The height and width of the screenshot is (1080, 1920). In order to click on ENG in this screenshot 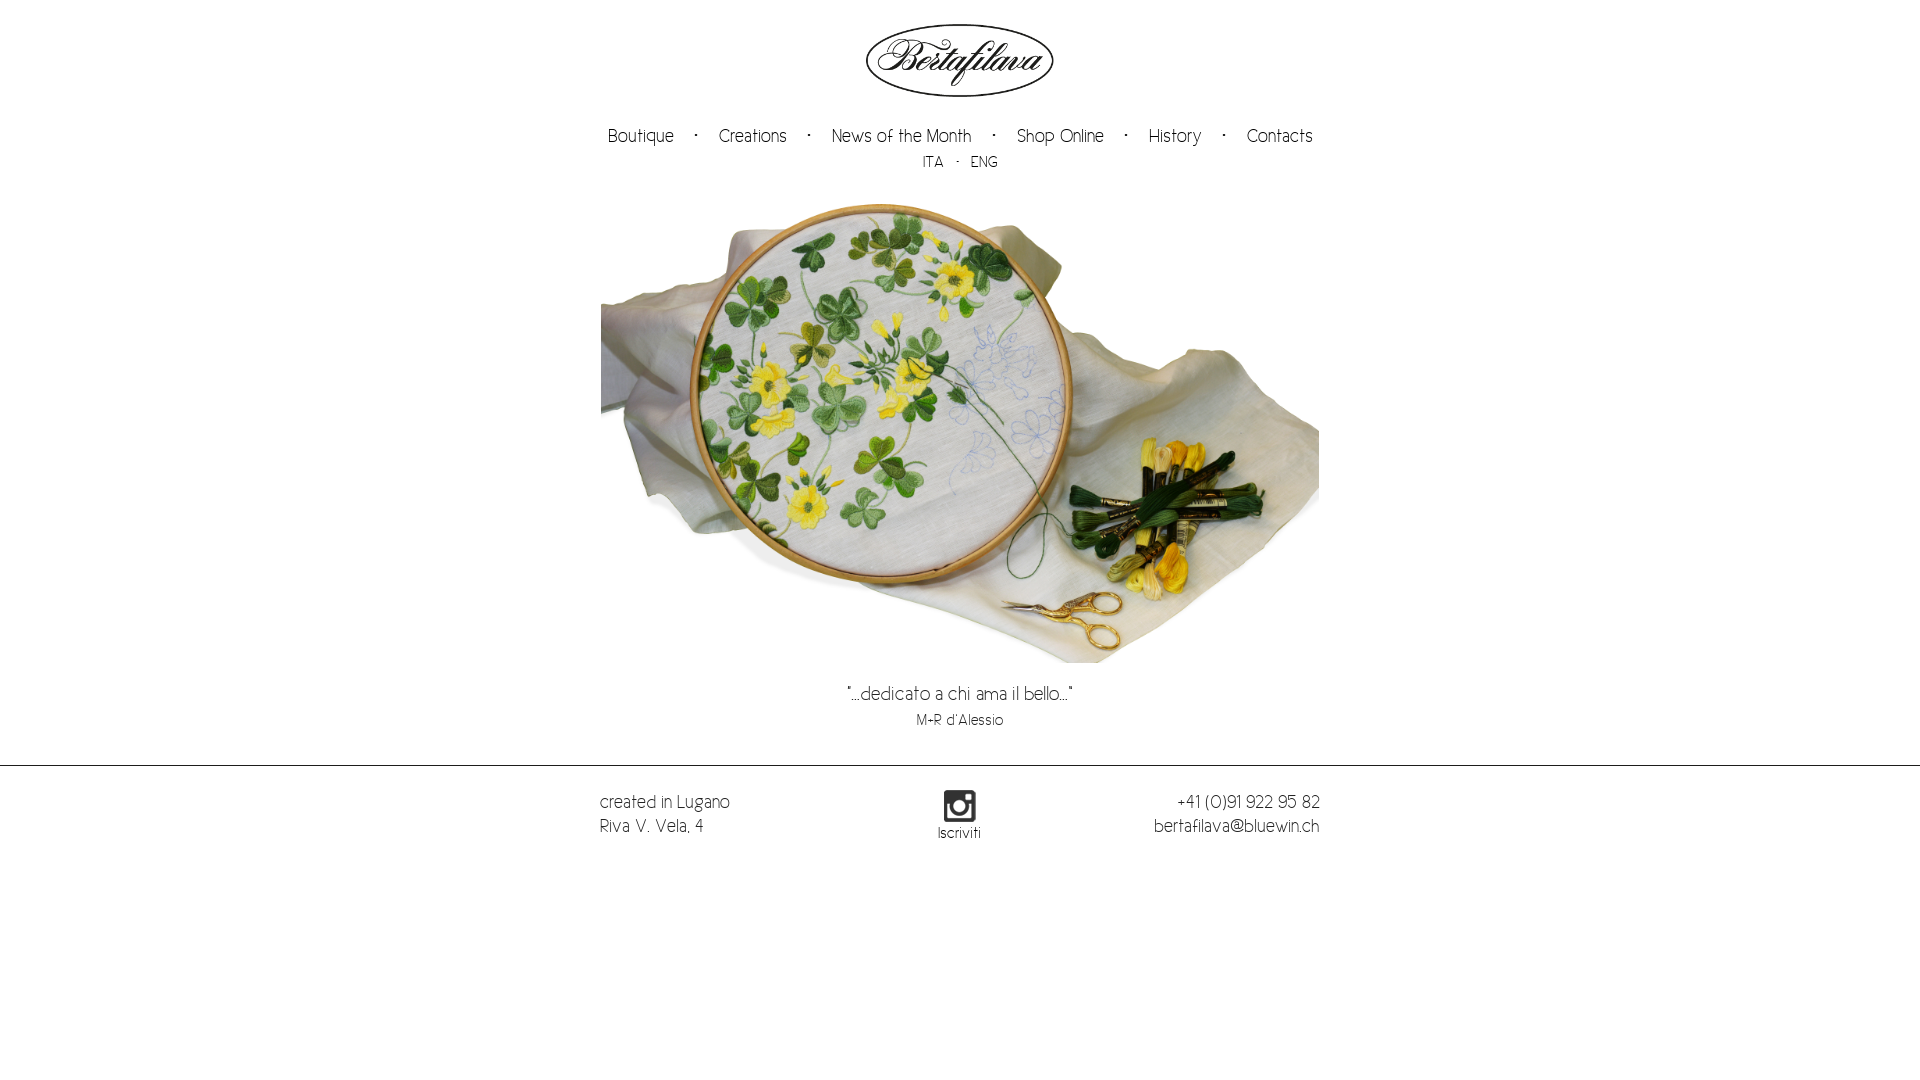, I will do `click(984, 162)`.